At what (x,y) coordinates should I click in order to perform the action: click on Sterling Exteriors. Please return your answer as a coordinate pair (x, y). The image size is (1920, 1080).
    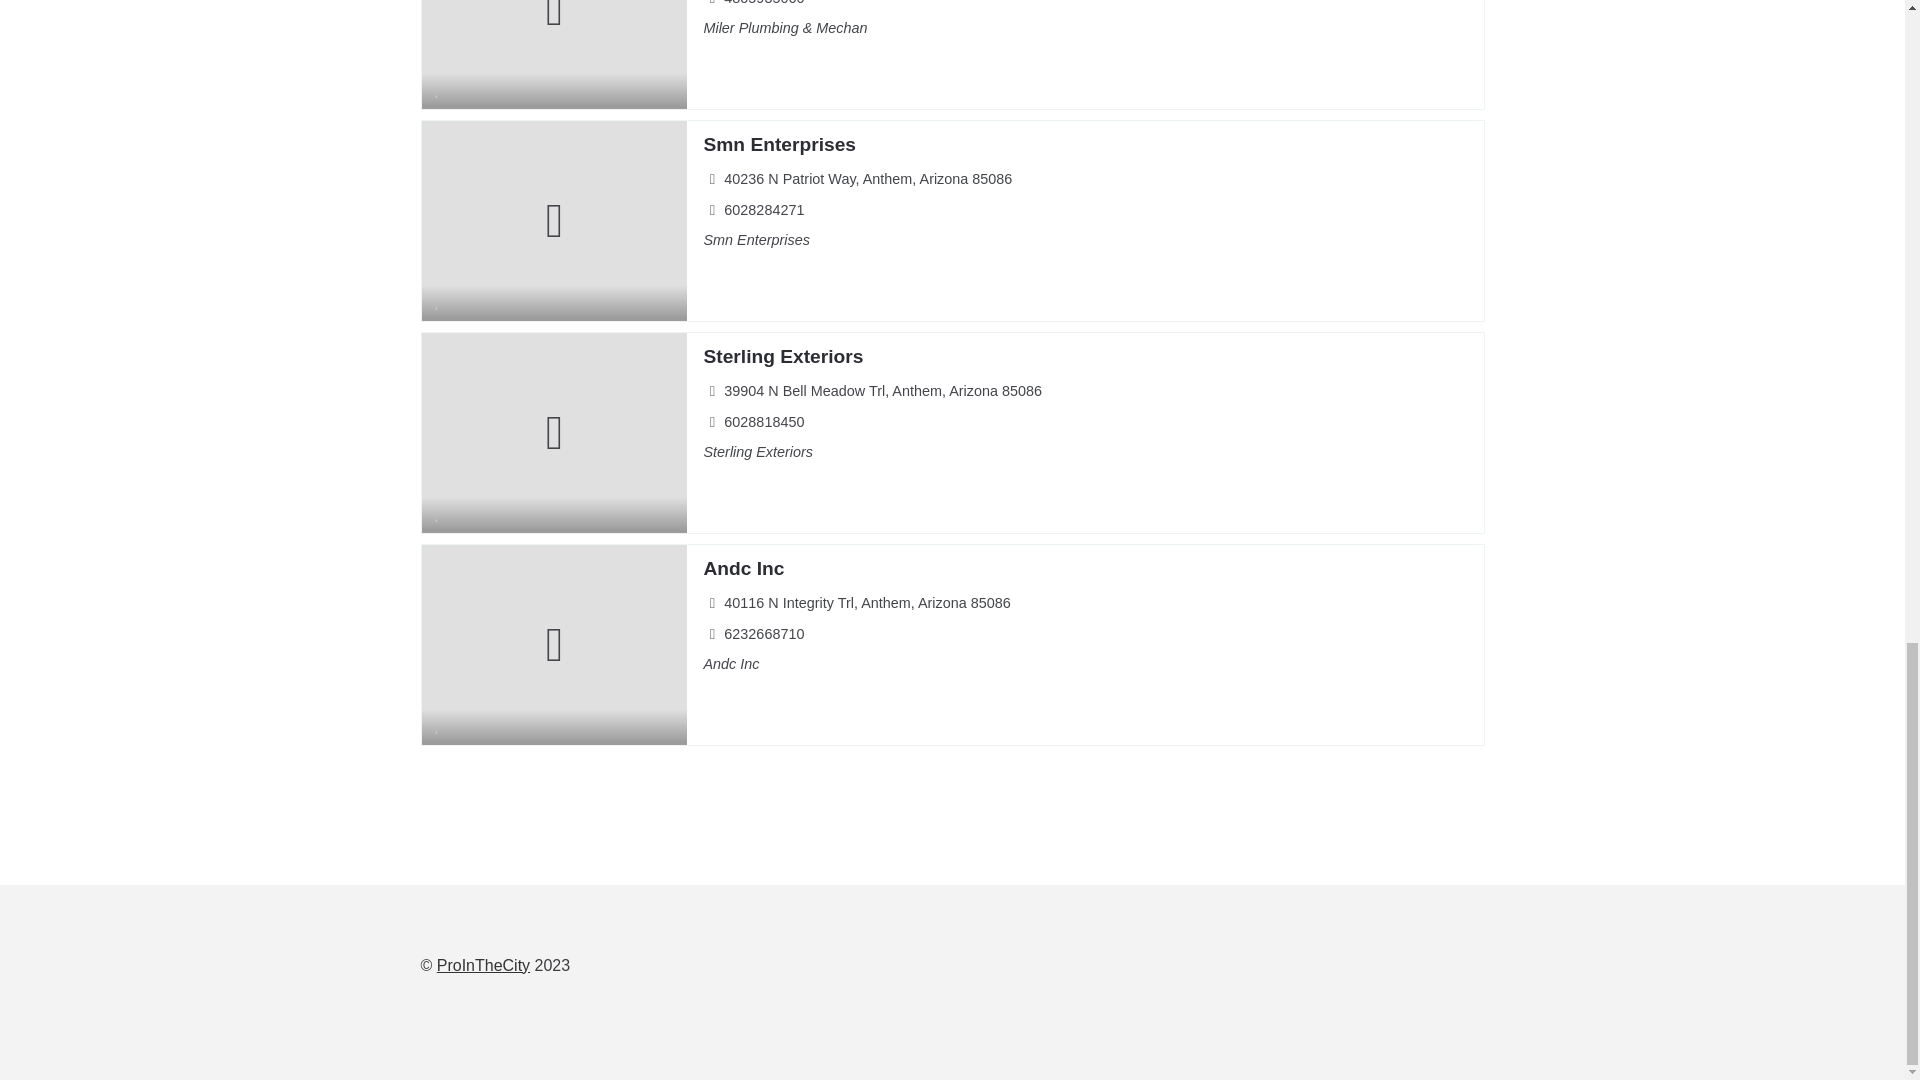
    Looking at the image, I should click on (782, 356).